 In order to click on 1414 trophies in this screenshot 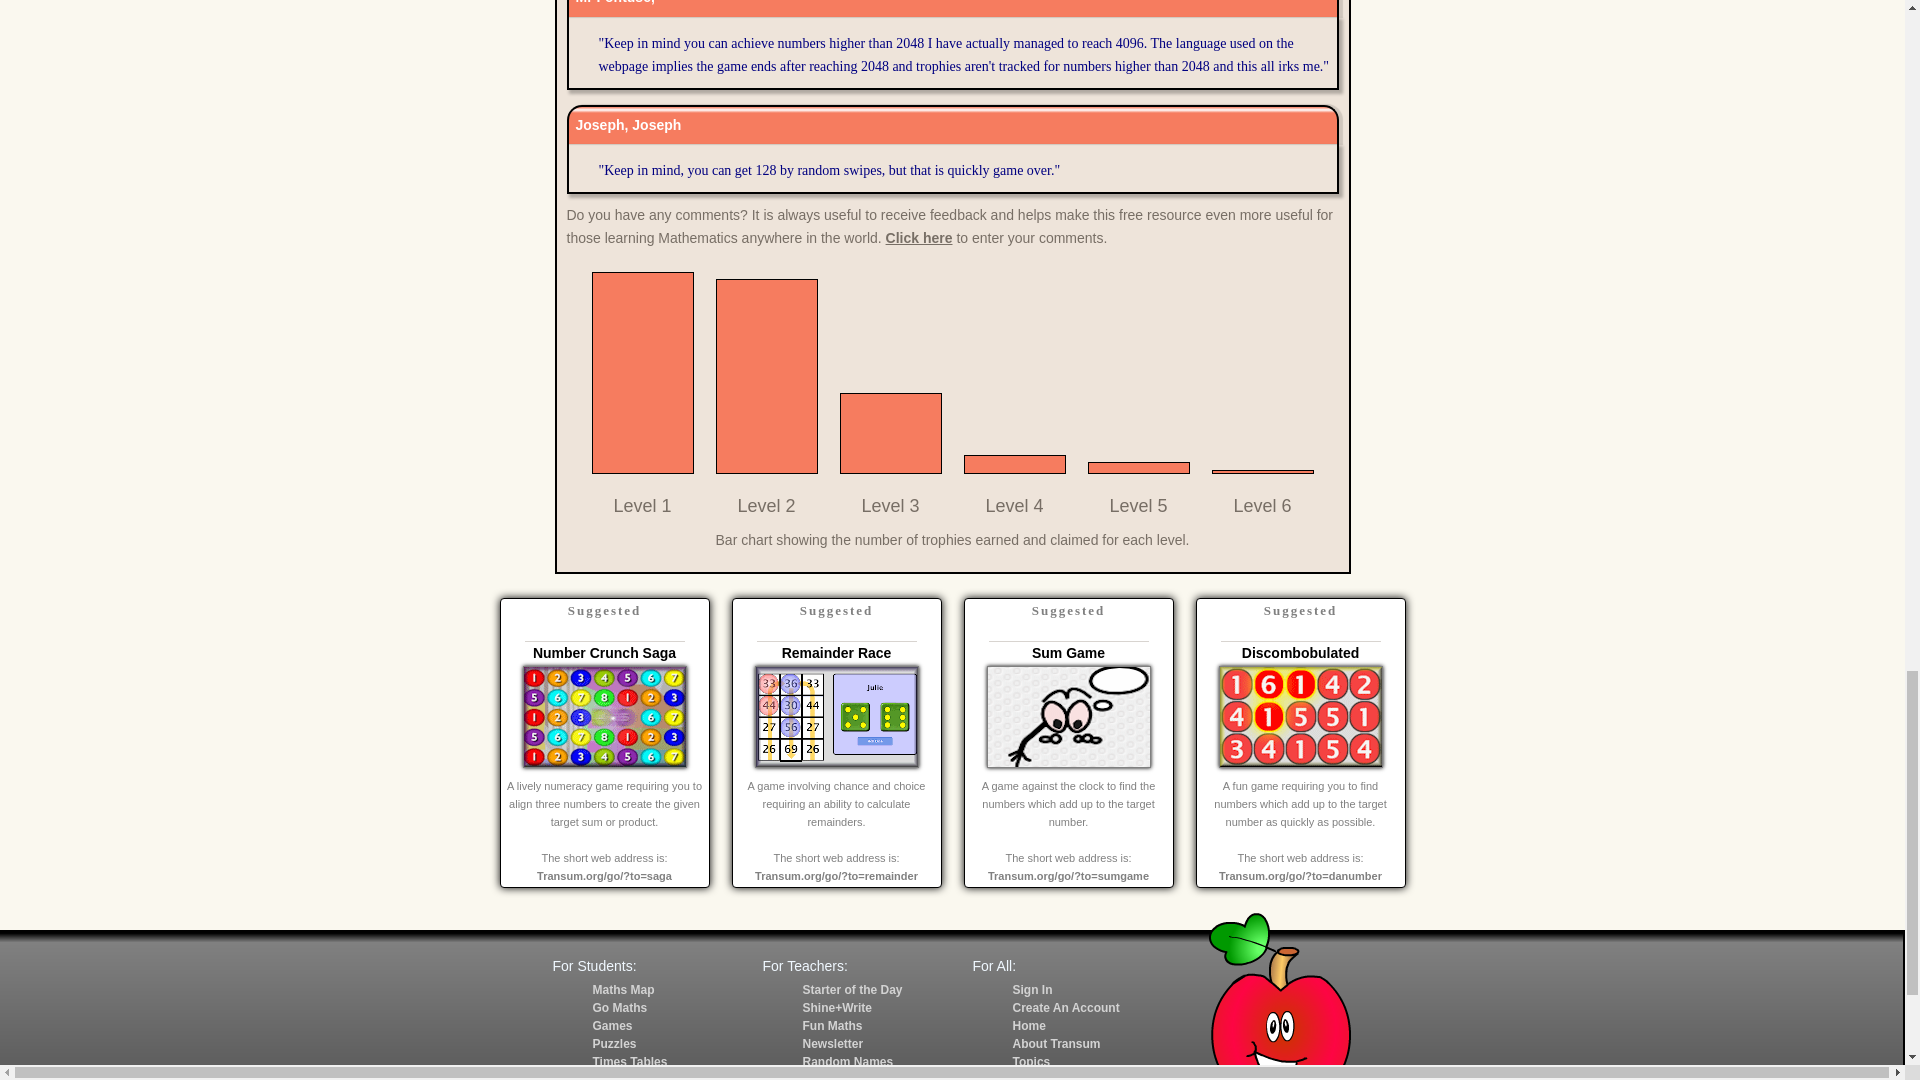, I will do `click(891, 434)`.